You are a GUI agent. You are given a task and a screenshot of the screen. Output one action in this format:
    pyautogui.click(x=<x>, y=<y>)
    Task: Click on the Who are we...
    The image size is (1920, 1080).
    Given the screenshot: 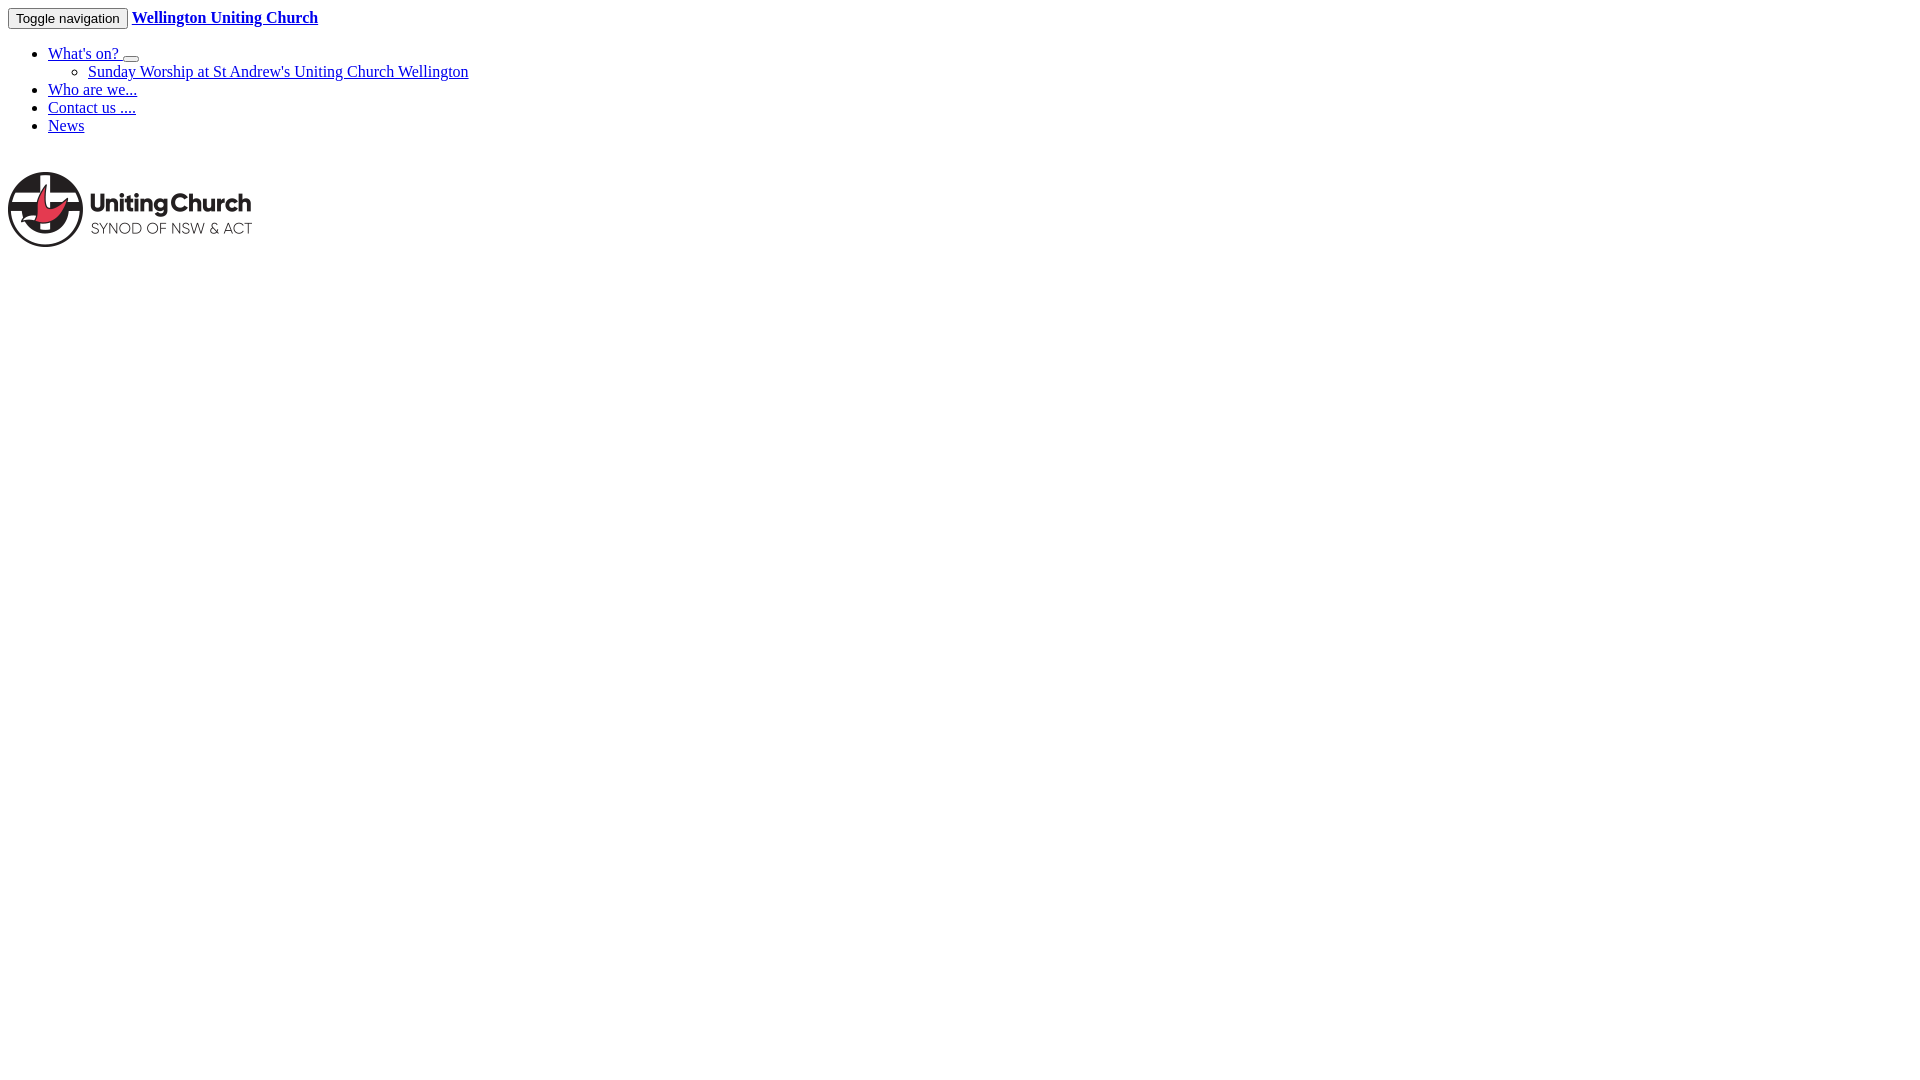 What is the action you would take?
    pyautogui.click(x=92, y=90)
    